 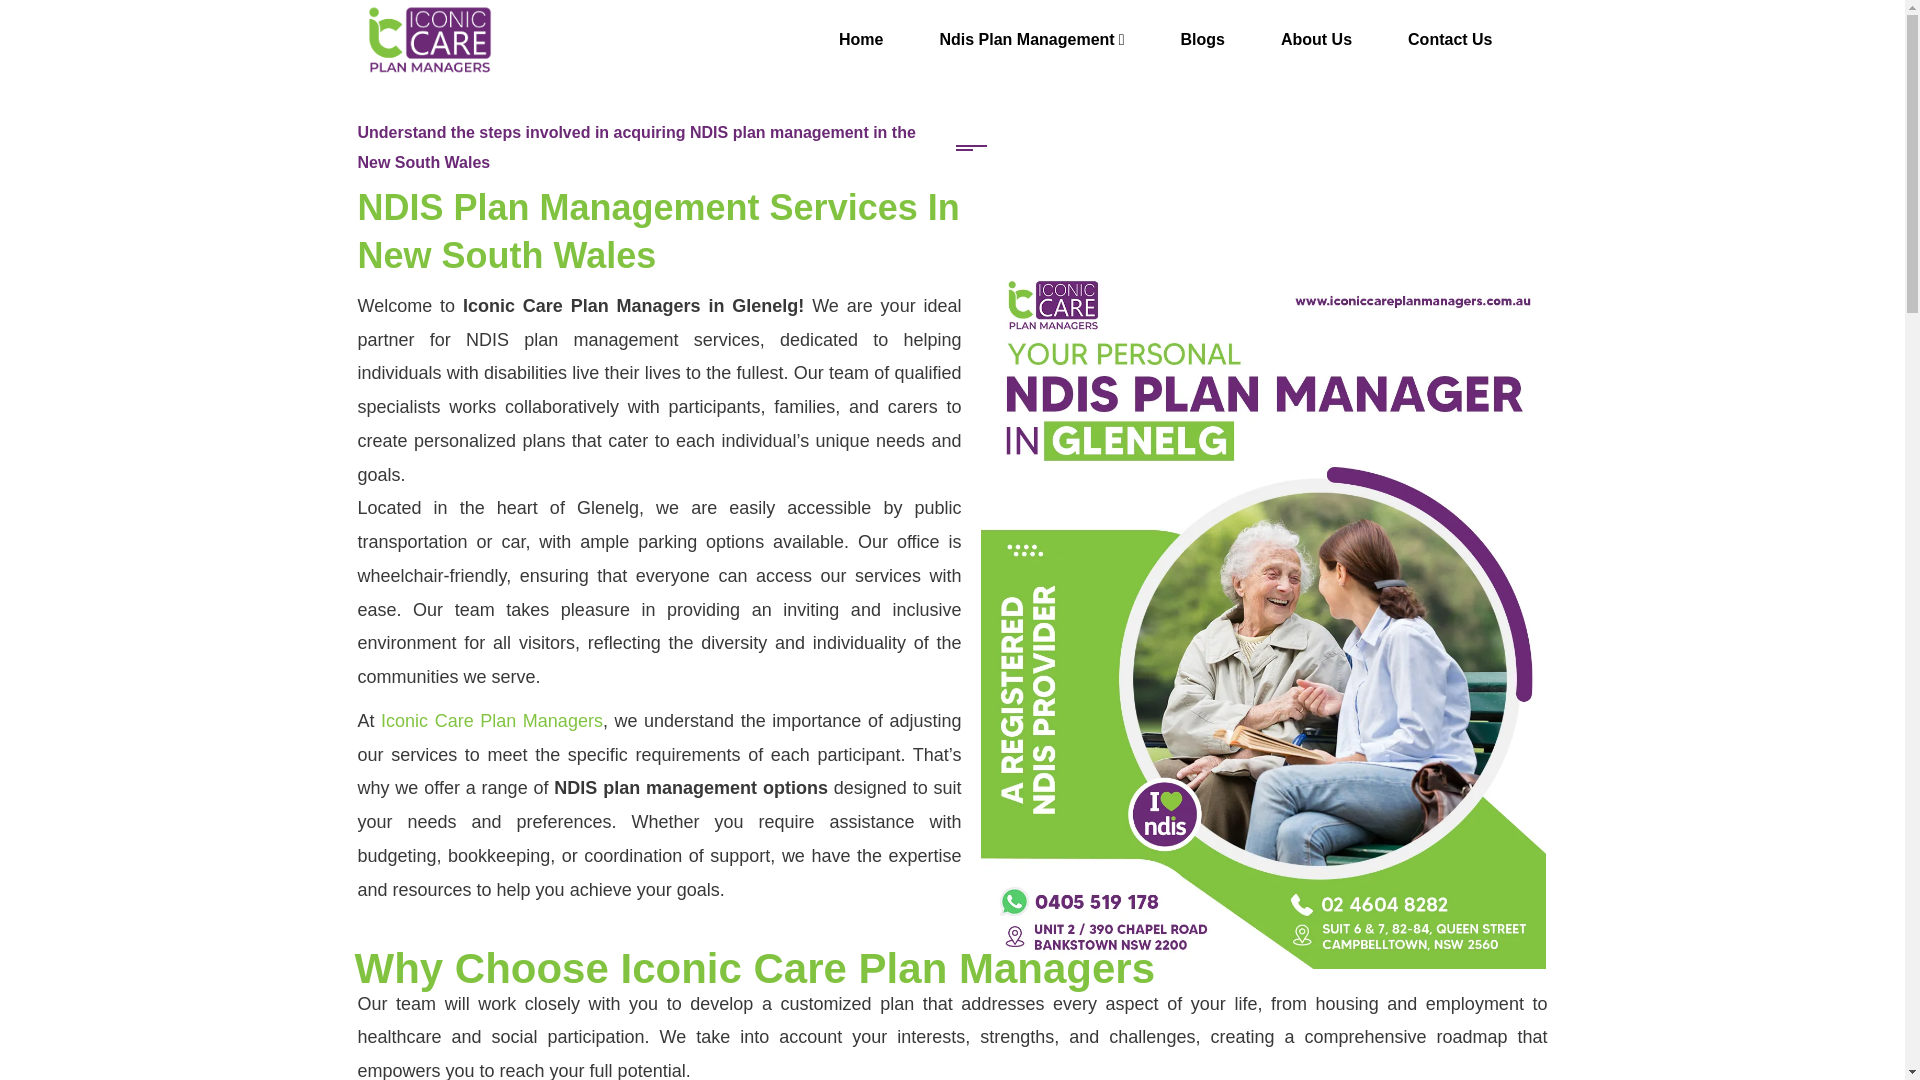 What do you see at coordinates (430, 38) in the screenshot?
I see `Iconic Care Plan Managers` at bounding box center [430, 38].